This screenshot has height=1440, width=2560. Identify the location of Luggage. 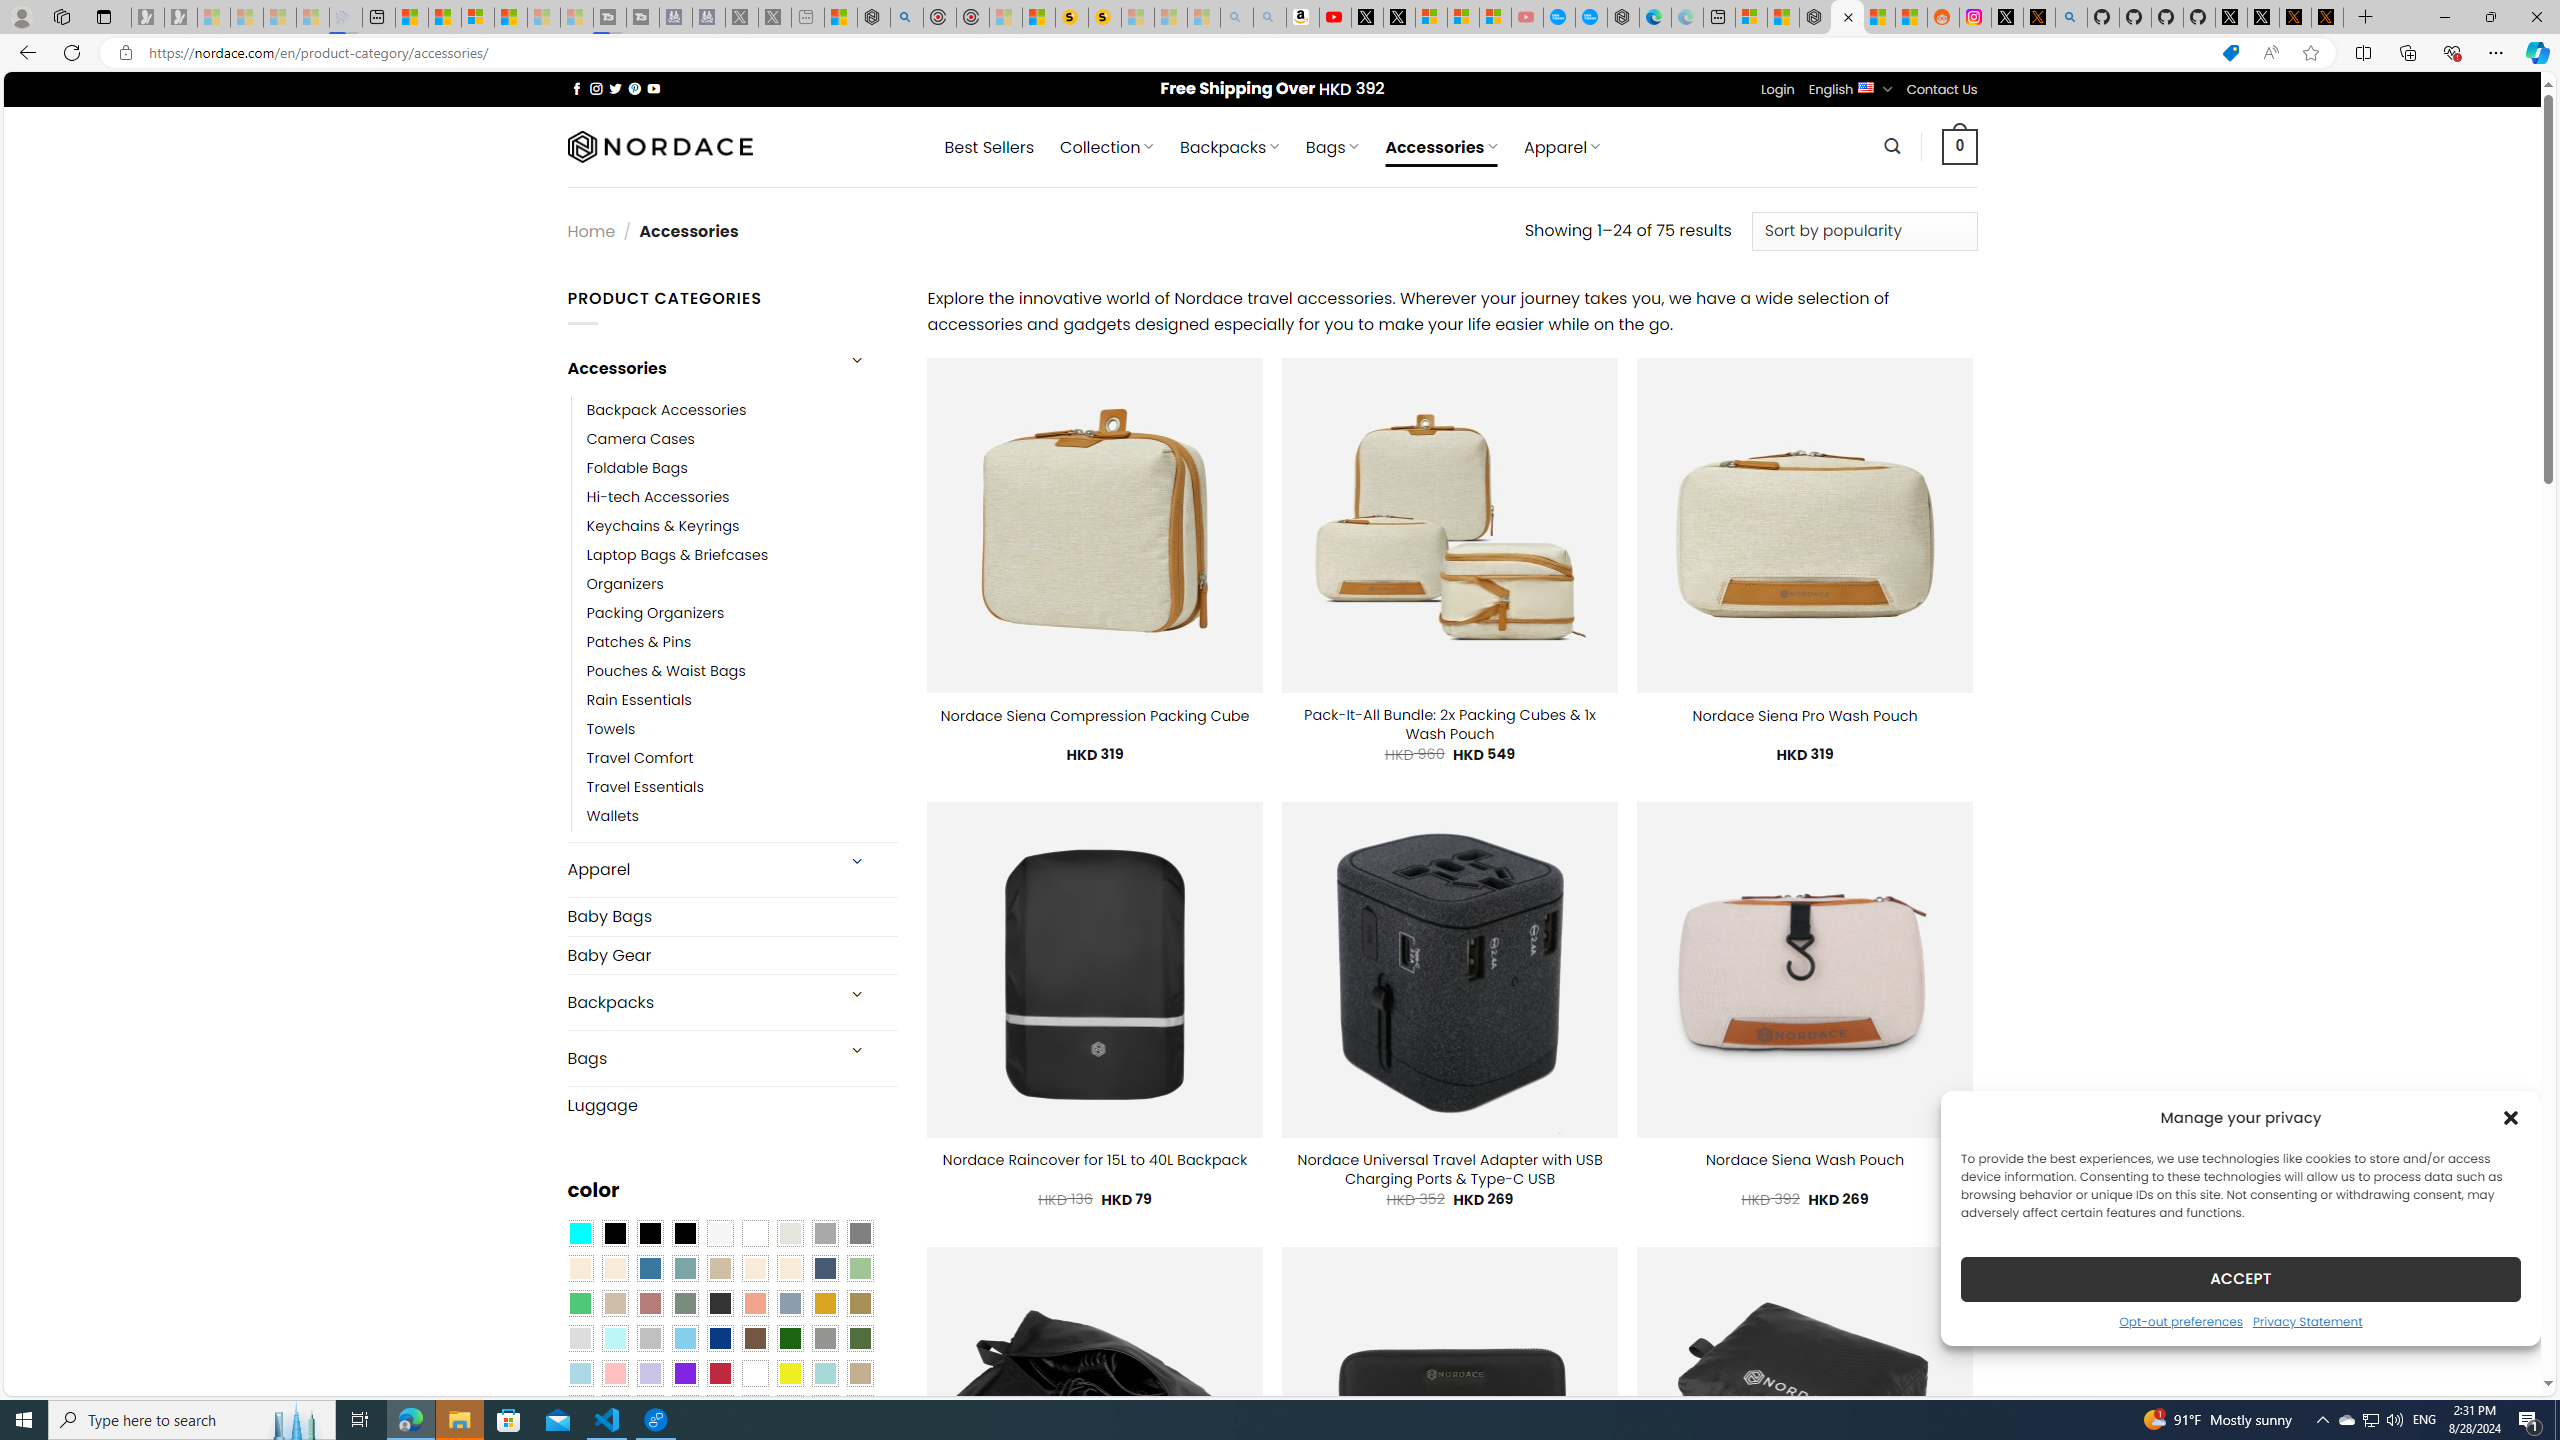
(732, 1104).